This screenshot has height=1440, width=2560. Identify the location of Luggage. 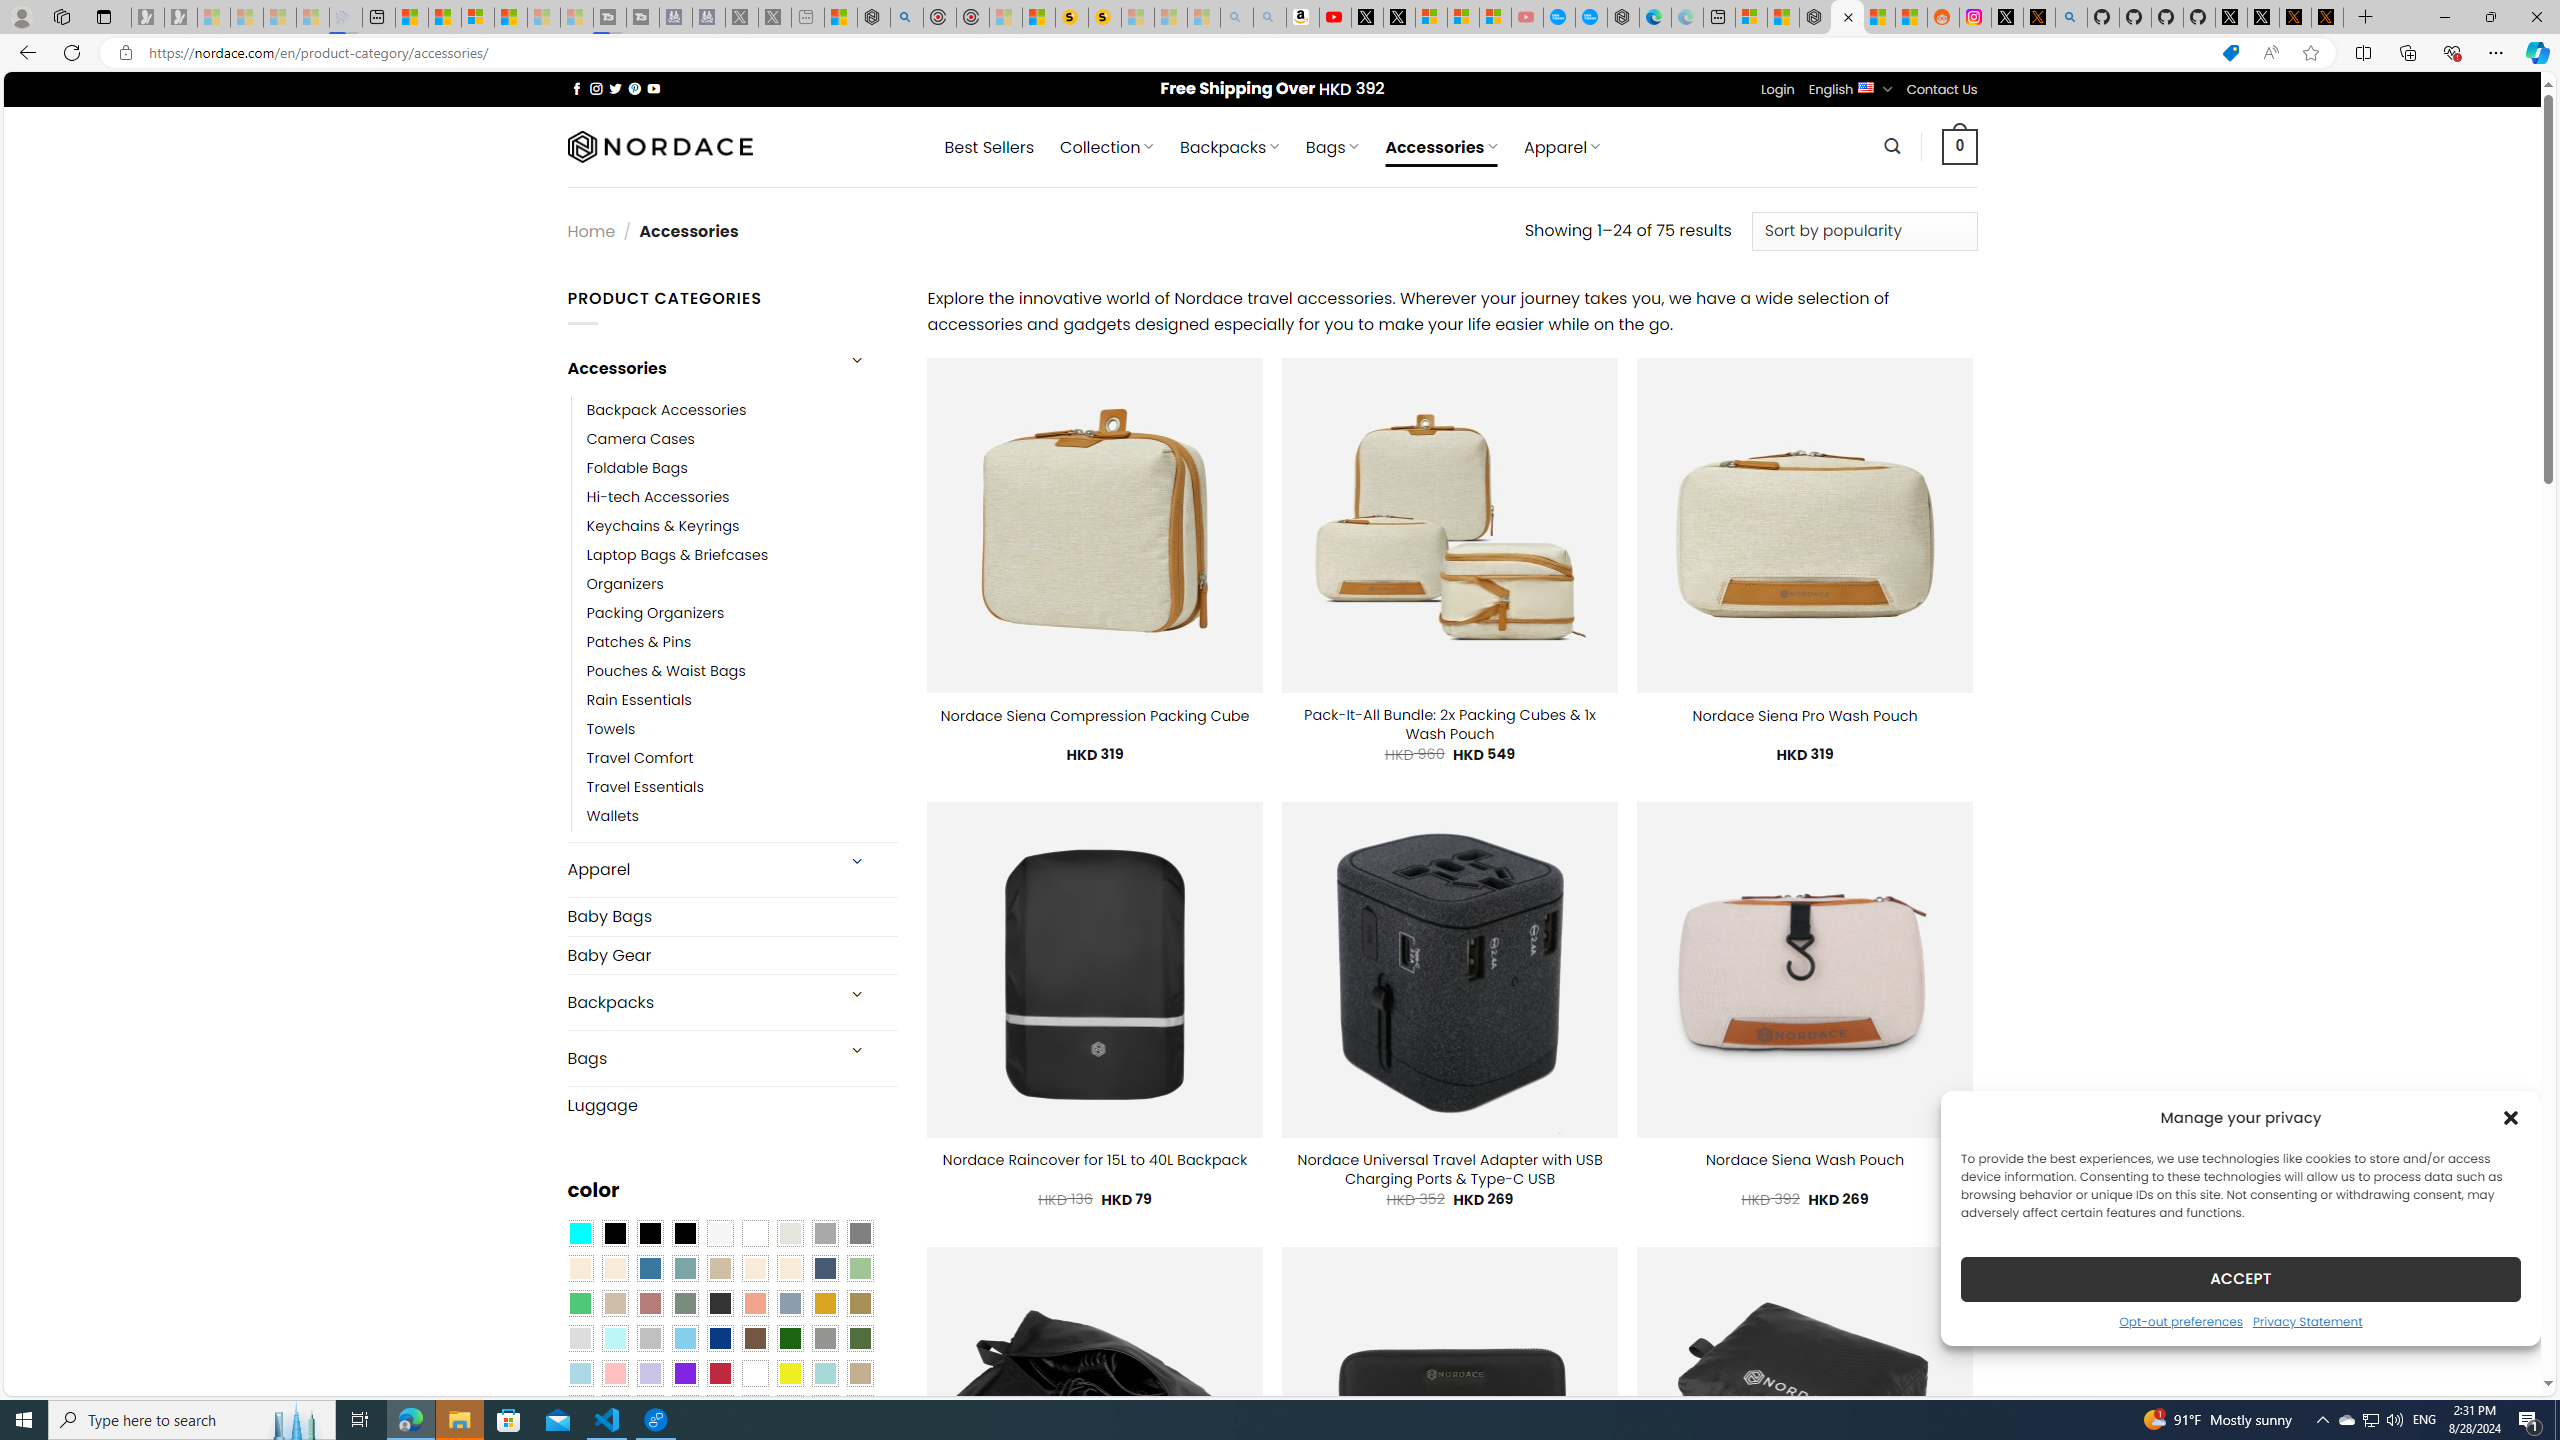
(732, 1104).